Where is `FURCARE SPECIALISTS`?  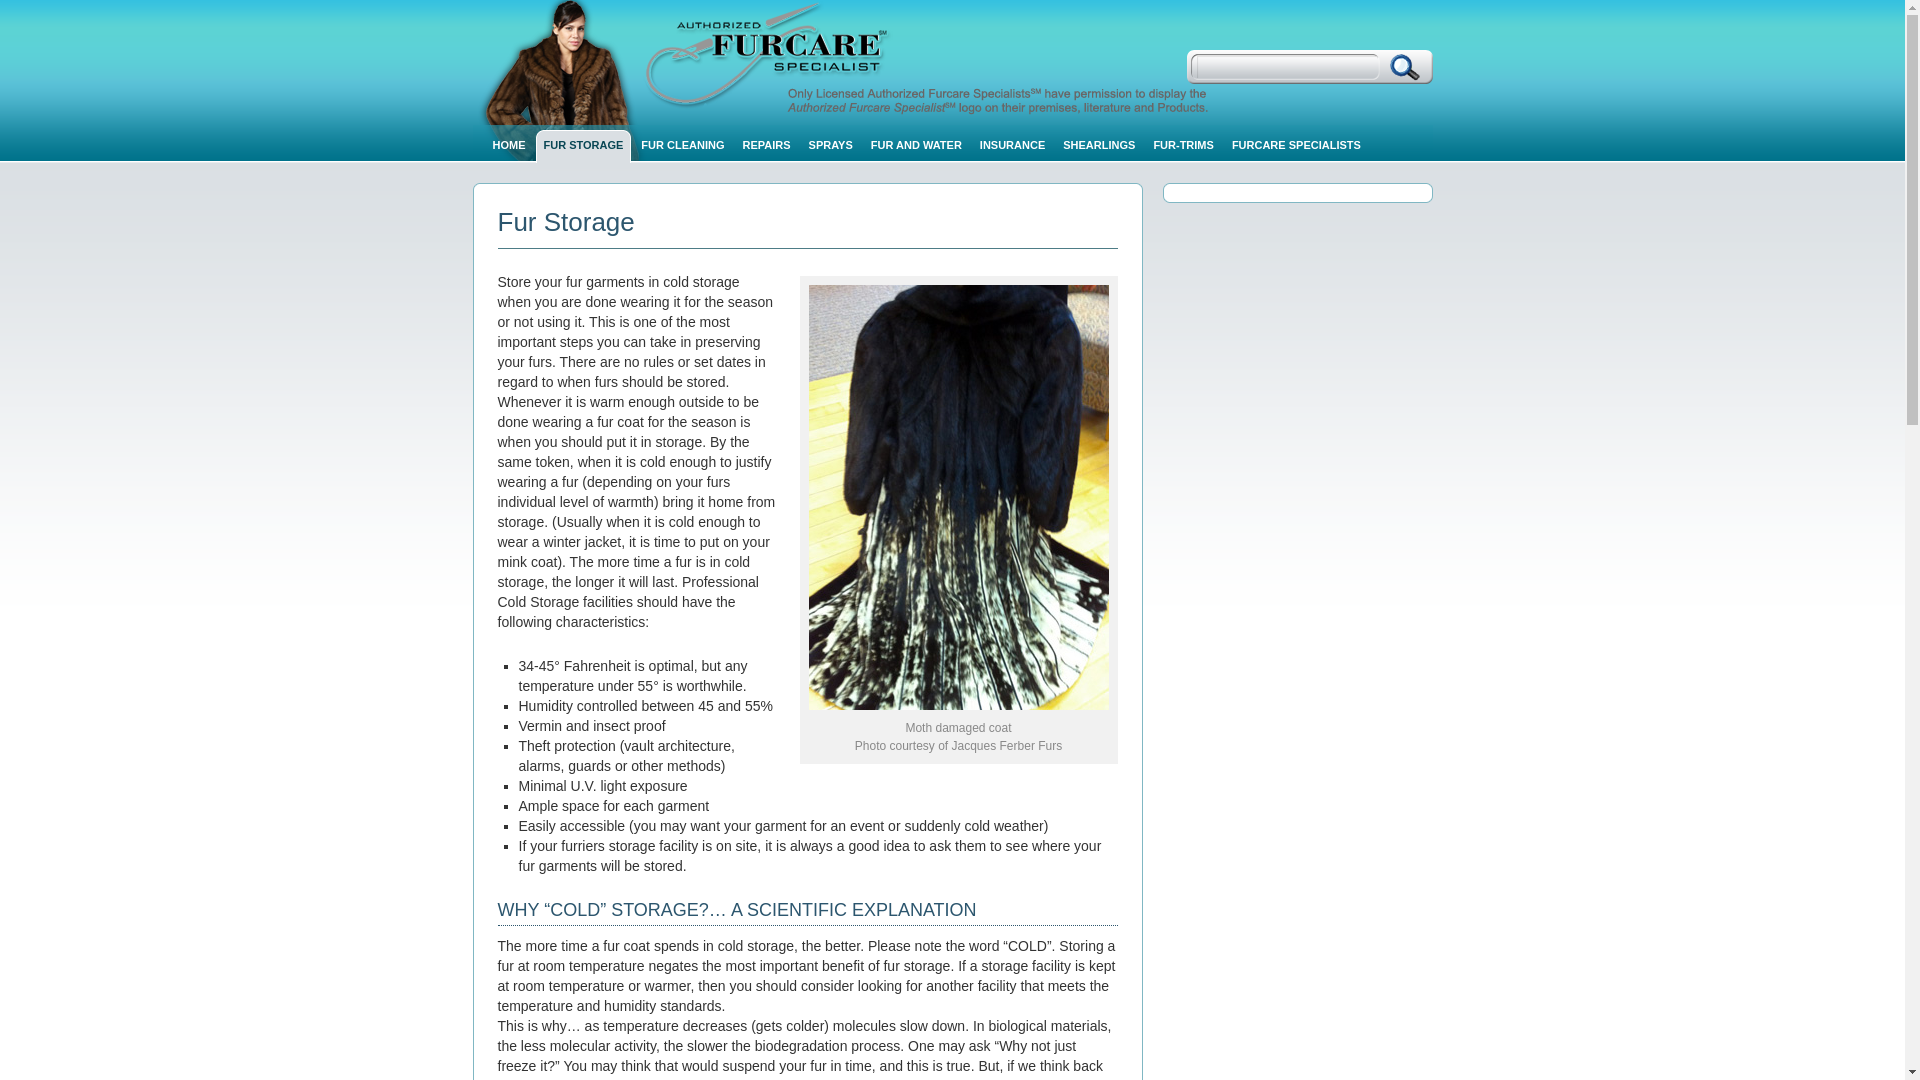 FURCARE SPECIALISTS is located at coordinates (1300, 146).